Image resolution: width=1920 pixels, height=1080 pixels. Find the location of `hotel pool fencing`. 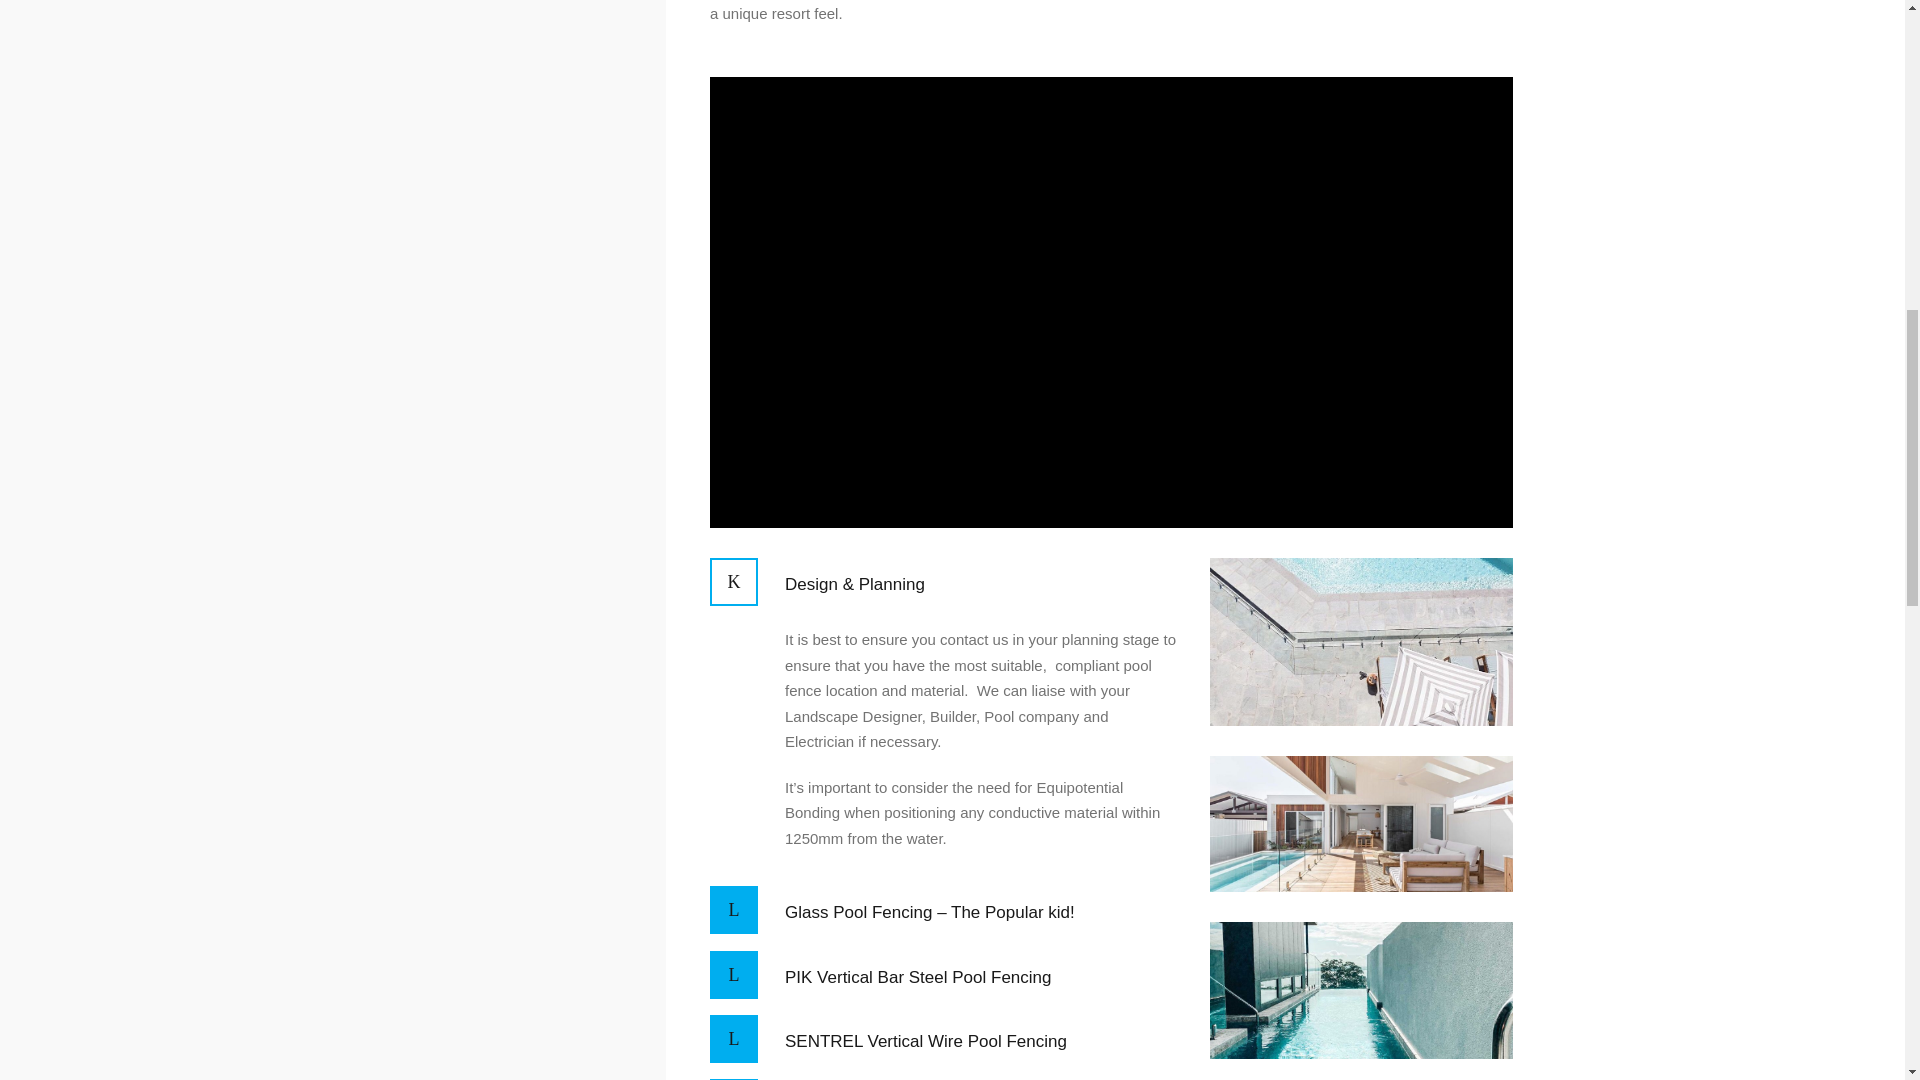

hotel pool fencing is located at coordinates (1360, 642).